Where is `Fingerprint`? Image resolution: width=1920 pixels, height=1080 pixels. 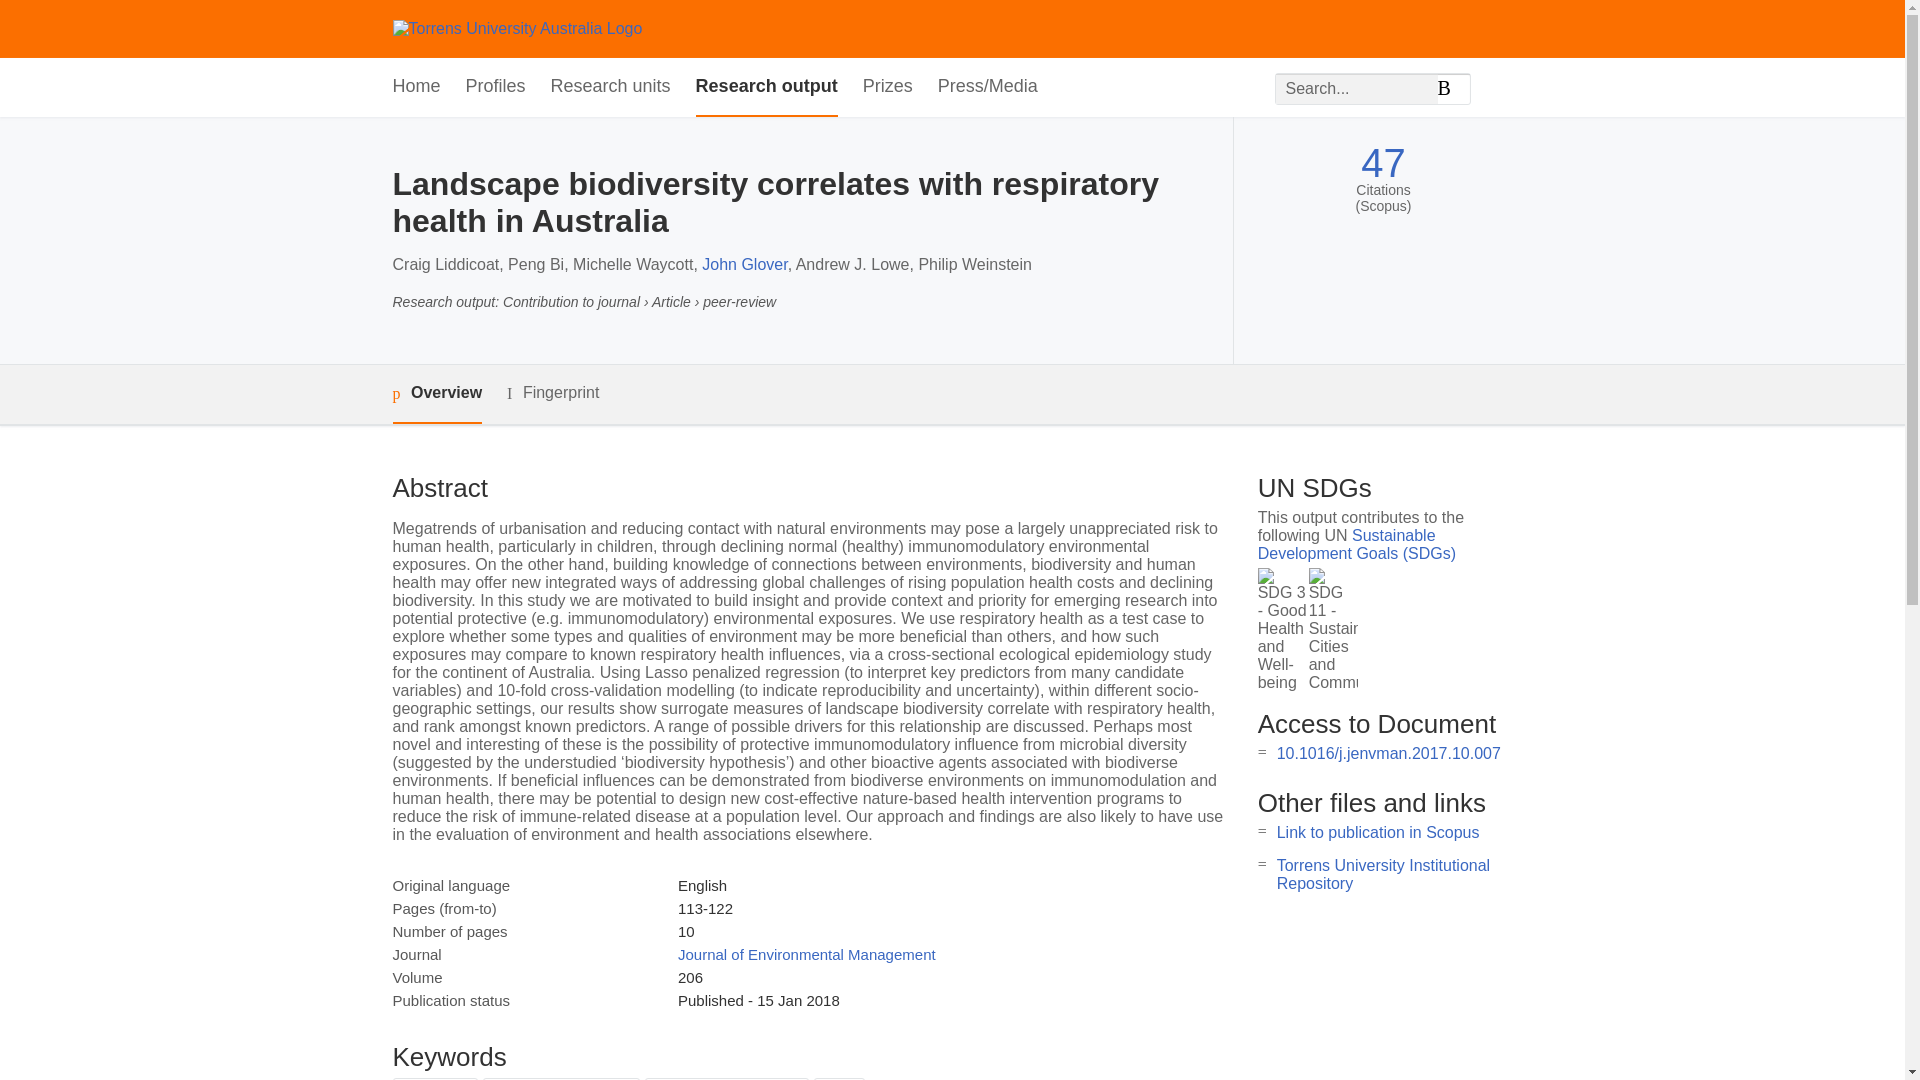
Fingerprint is located at coordinates (552, 394).